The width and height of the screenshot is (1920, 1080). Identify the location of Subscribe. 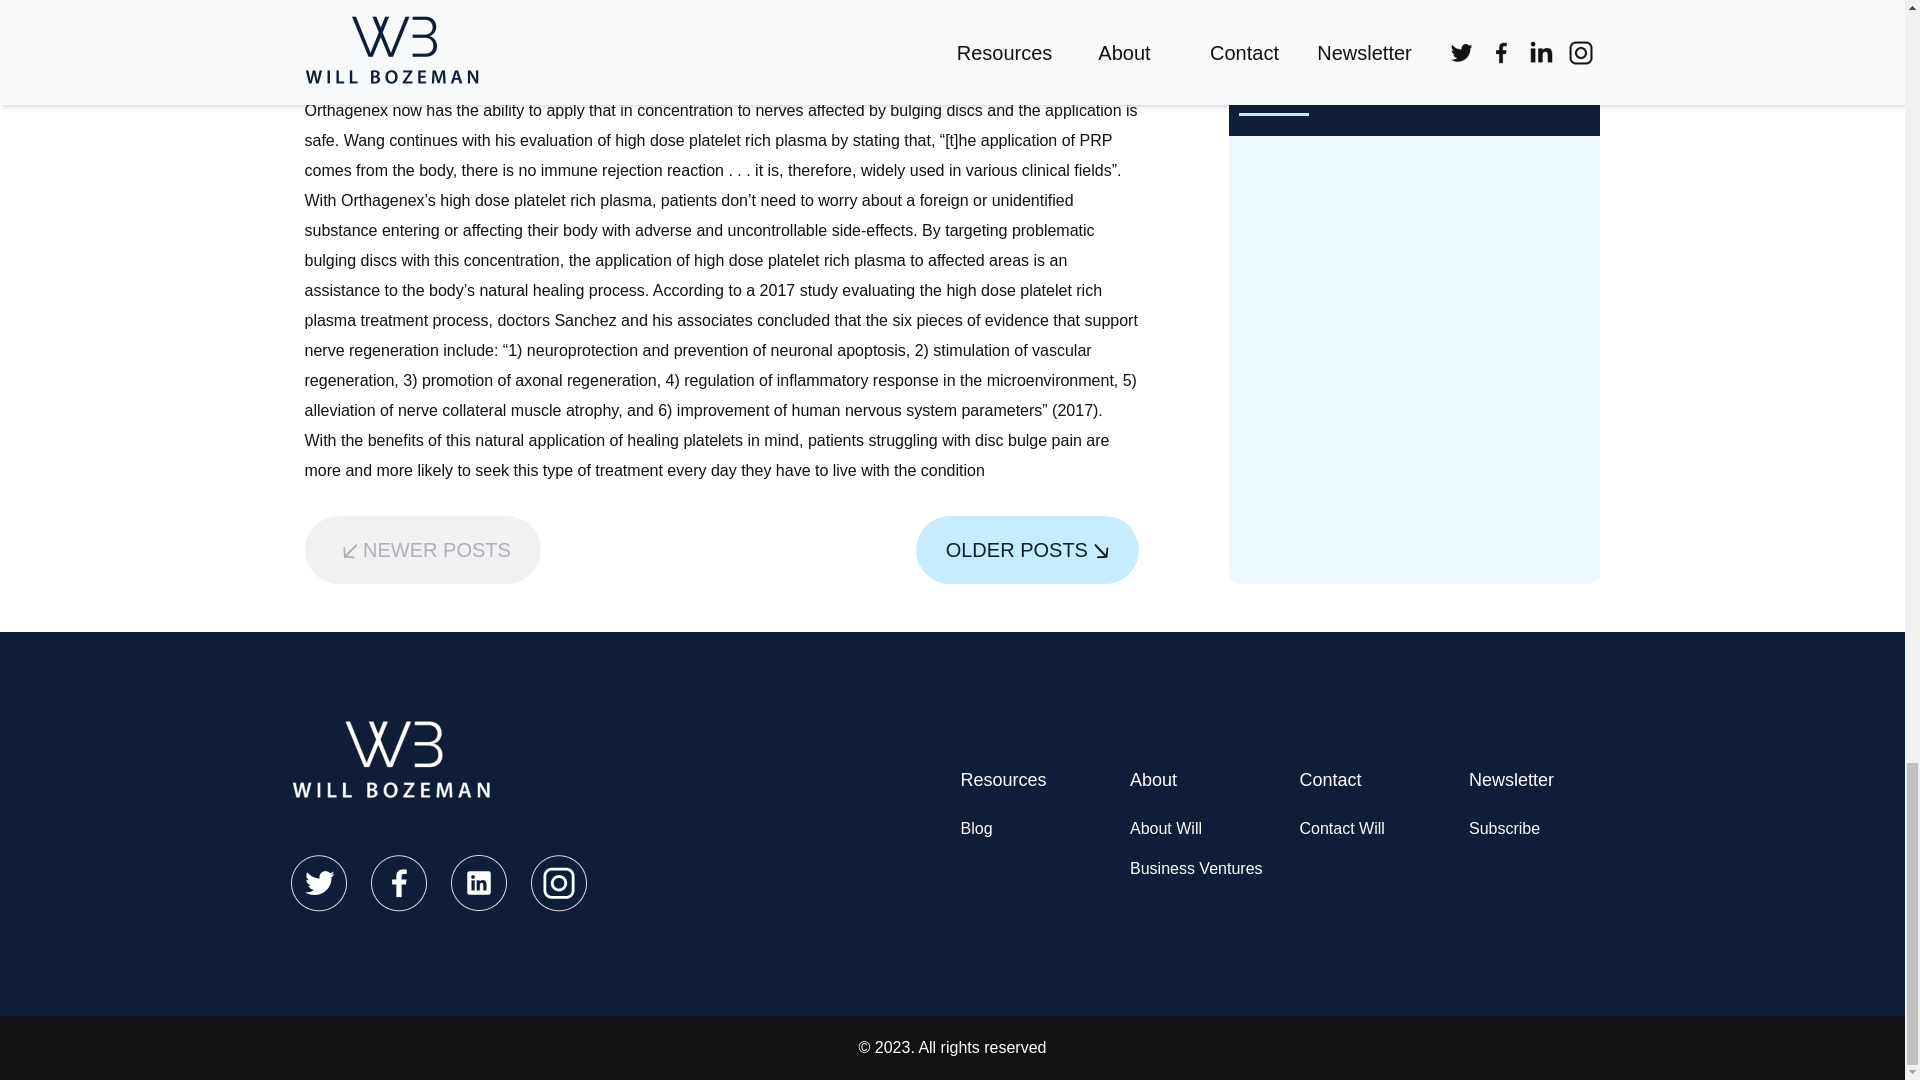
(1504, 828).